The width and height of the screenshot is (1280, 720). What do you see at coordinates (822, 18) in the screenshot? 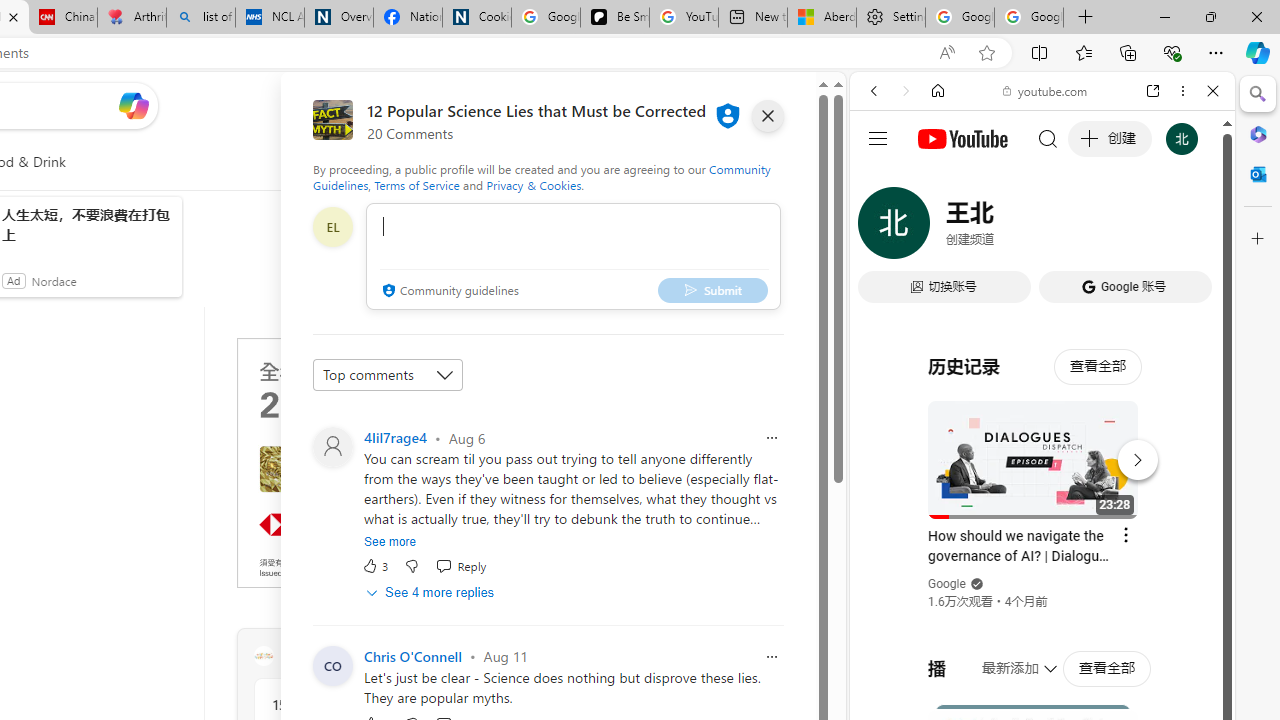
I see `Aberdeen, Hong Kong SAR hourly forecast | Microsoft Weather` at bounding box center [822, 18].